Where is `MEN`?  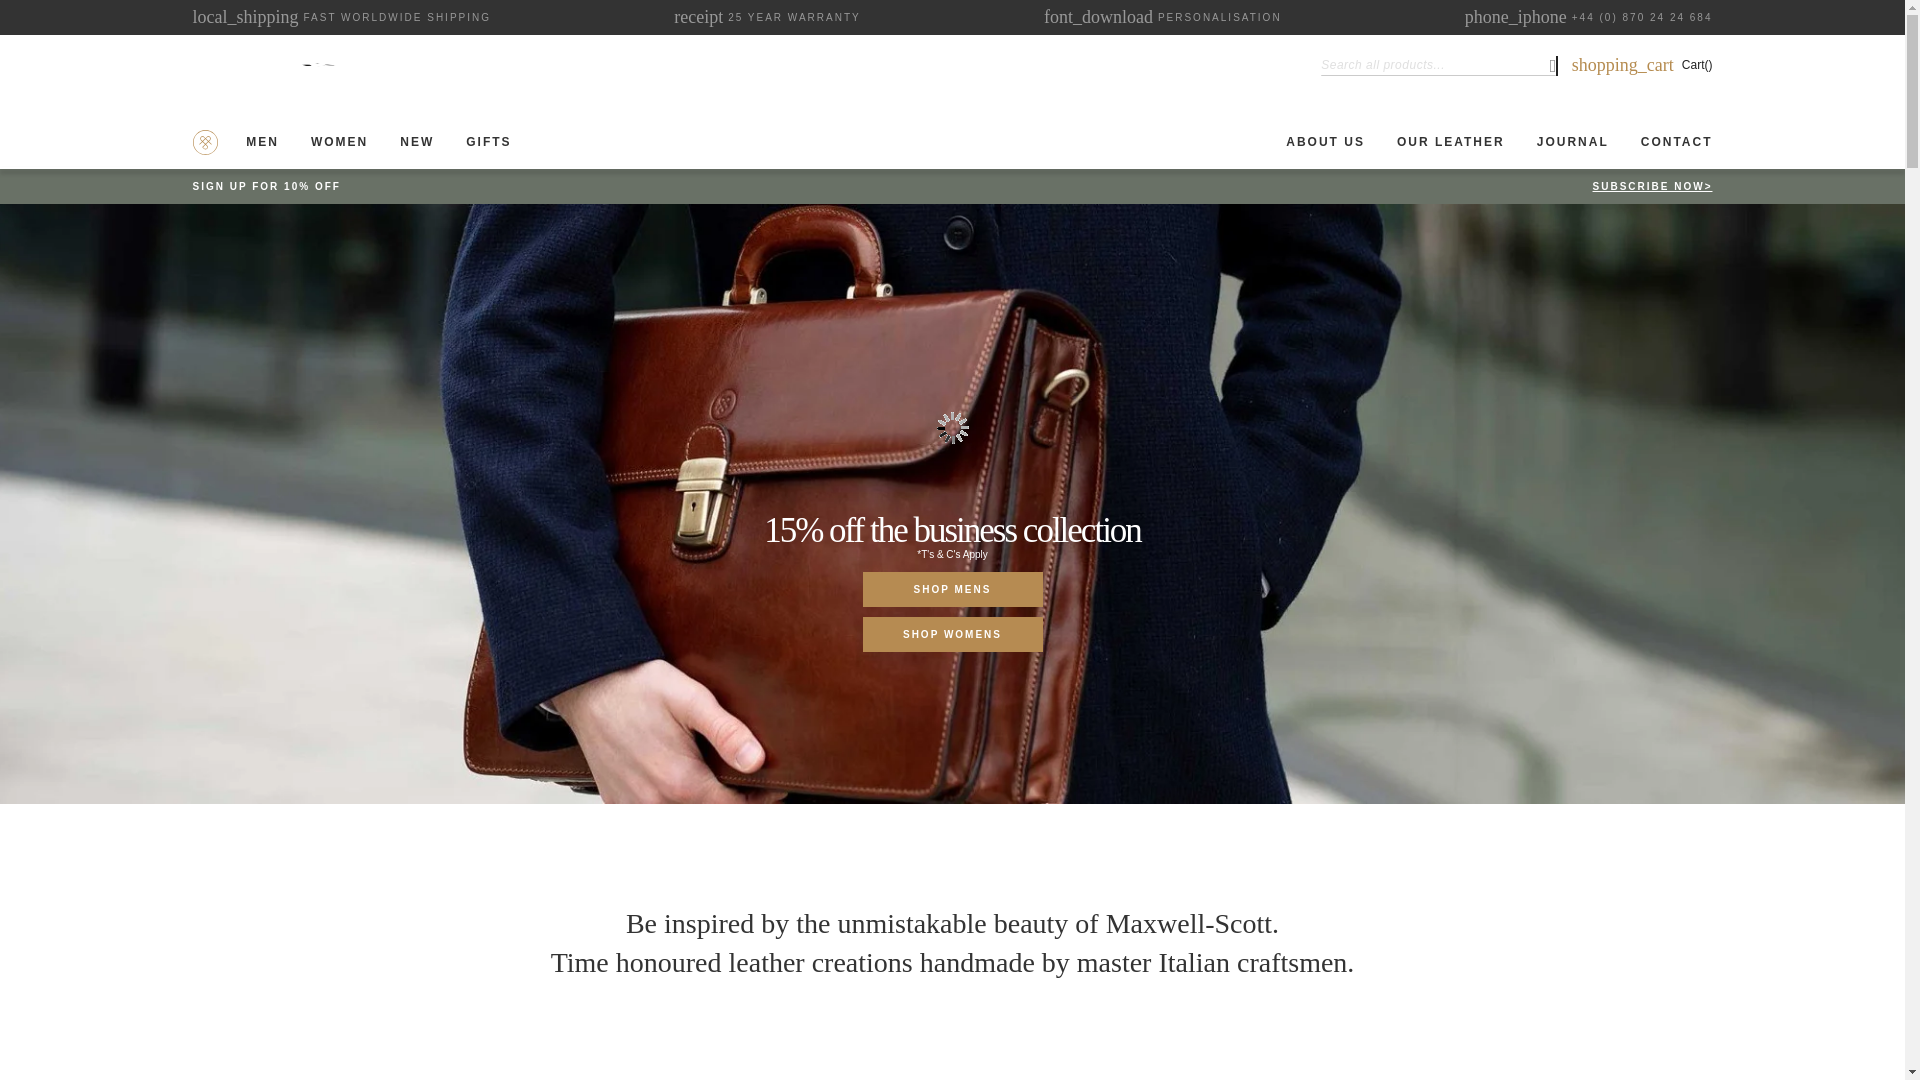 MEN is located at coordinates (316, 65).